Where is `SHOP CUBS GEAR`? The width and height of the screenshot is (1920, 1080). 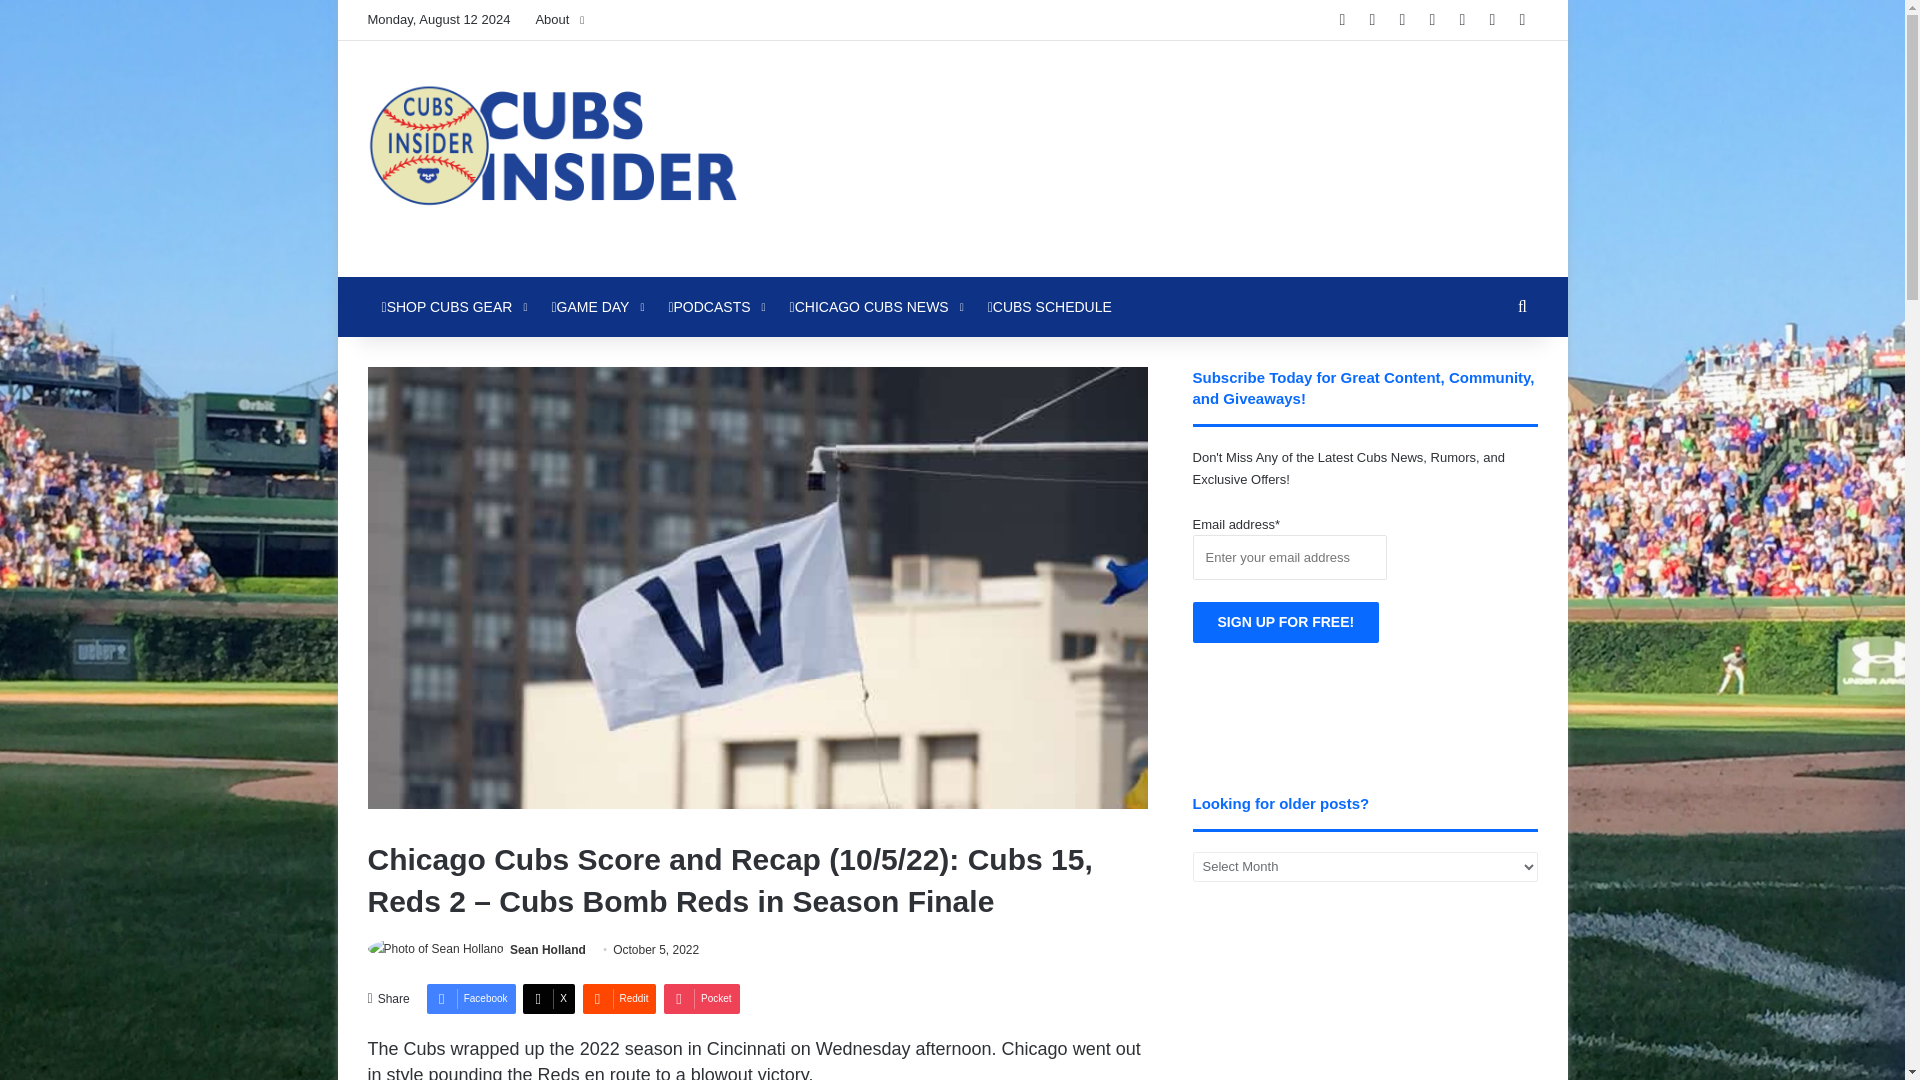 SHOP CUBS GEAR is located at coordinates (452, 306).